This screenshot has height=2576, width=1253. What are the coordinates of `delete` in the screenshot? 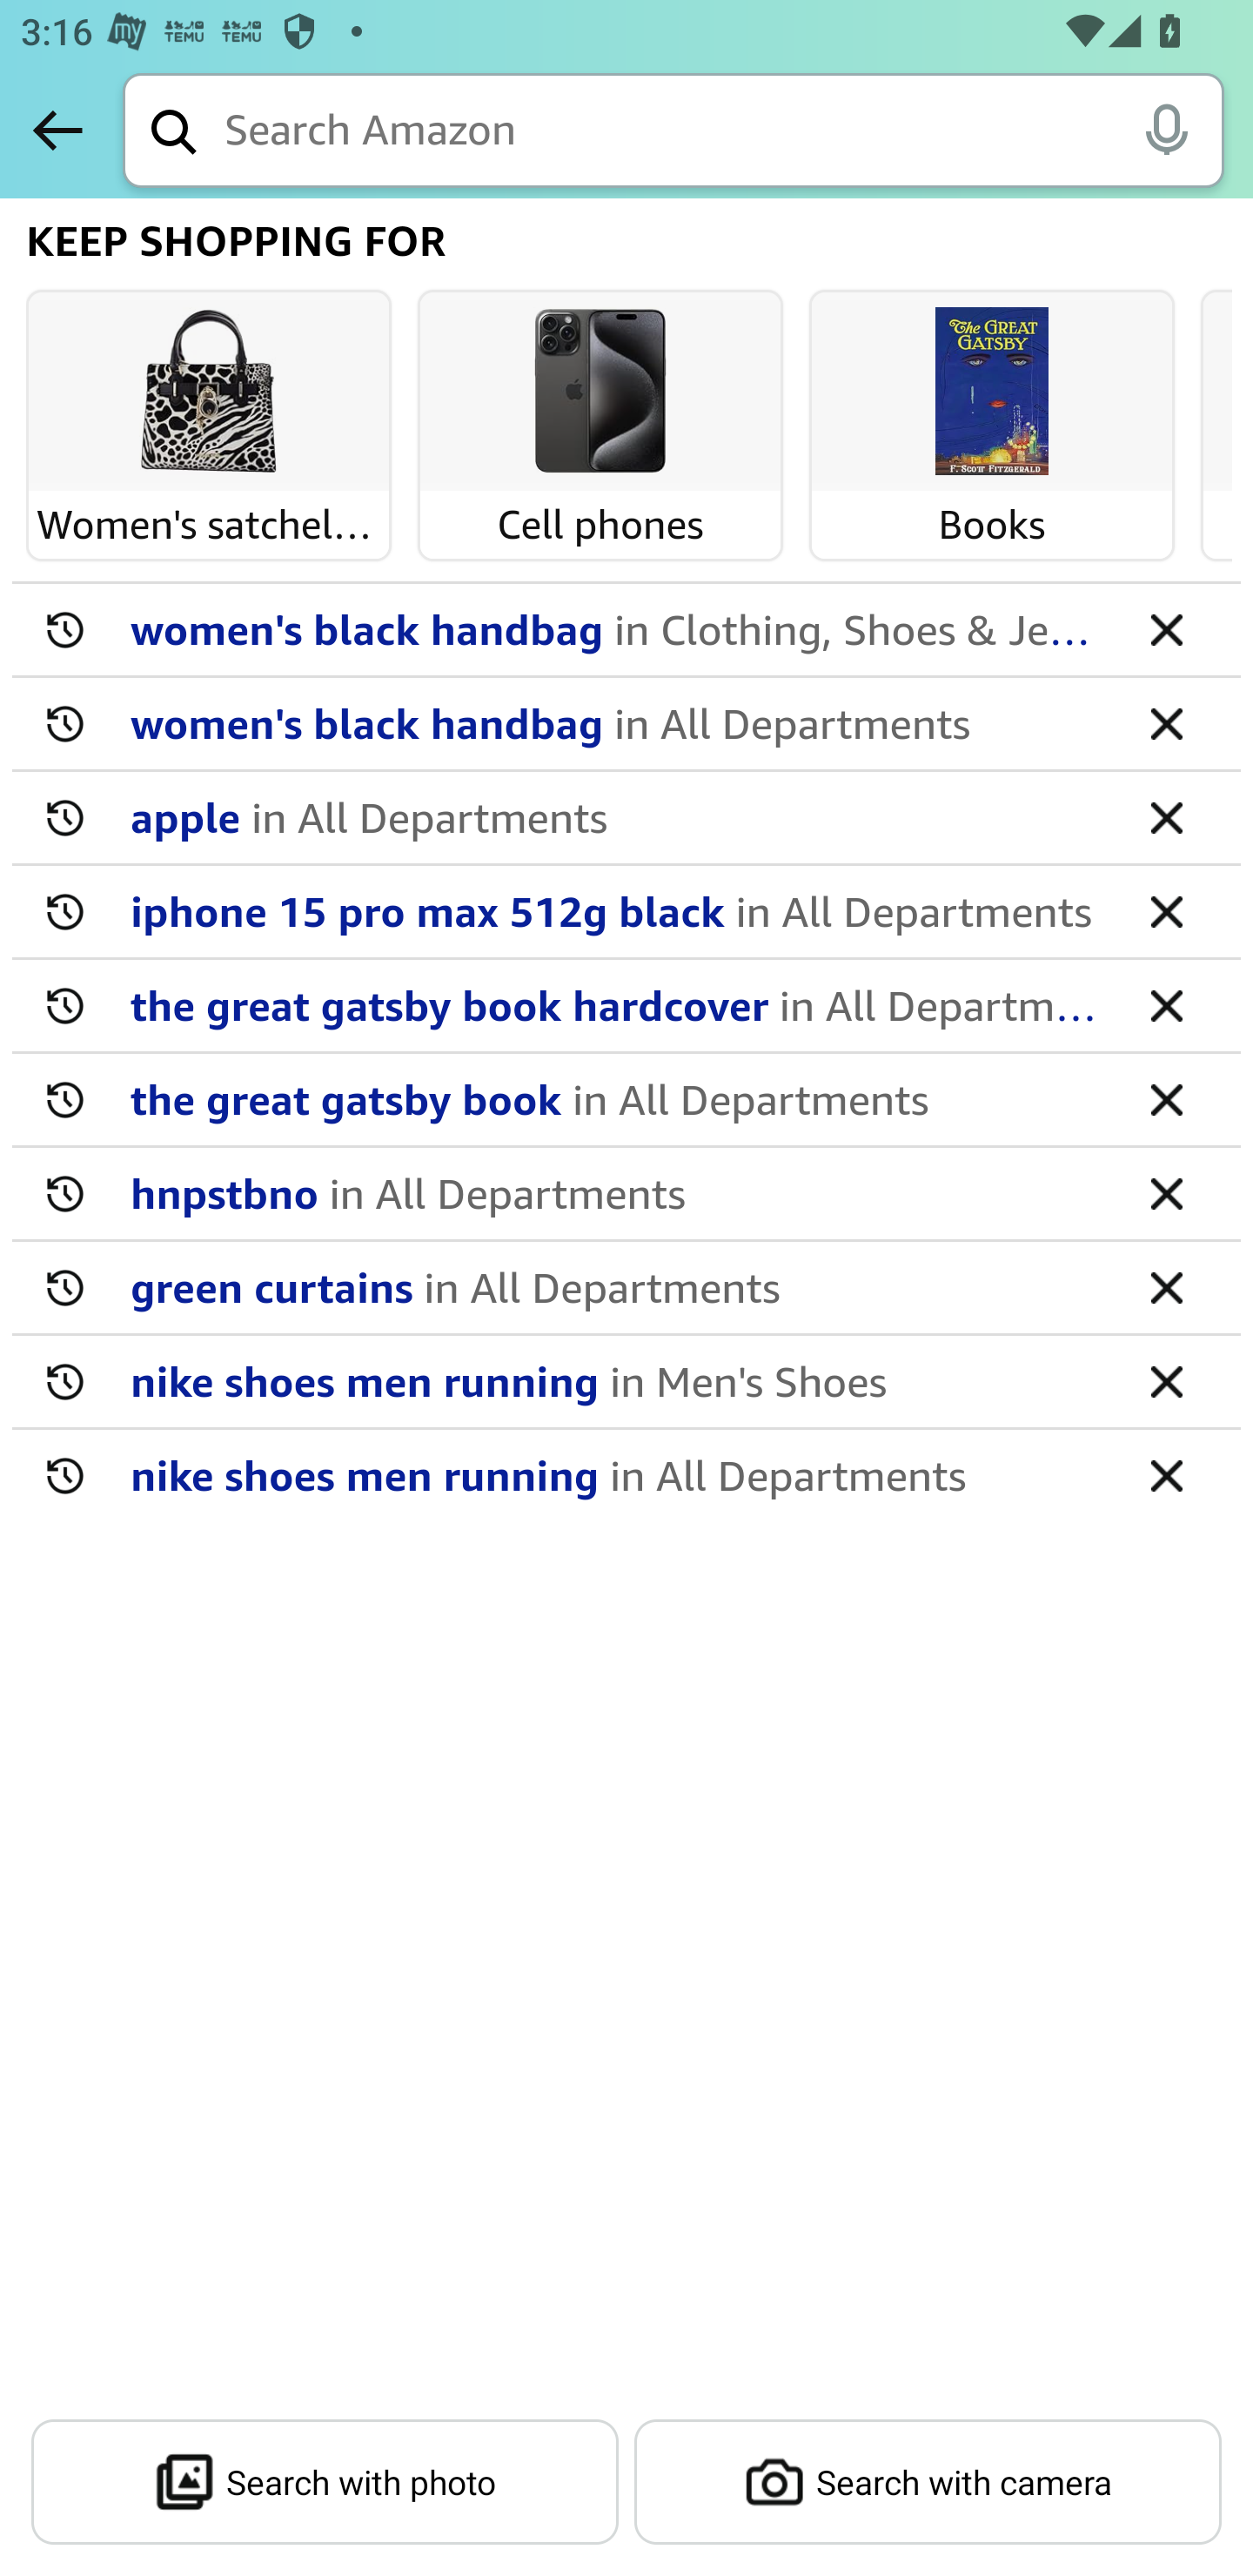 It's located at (1166, 1474).